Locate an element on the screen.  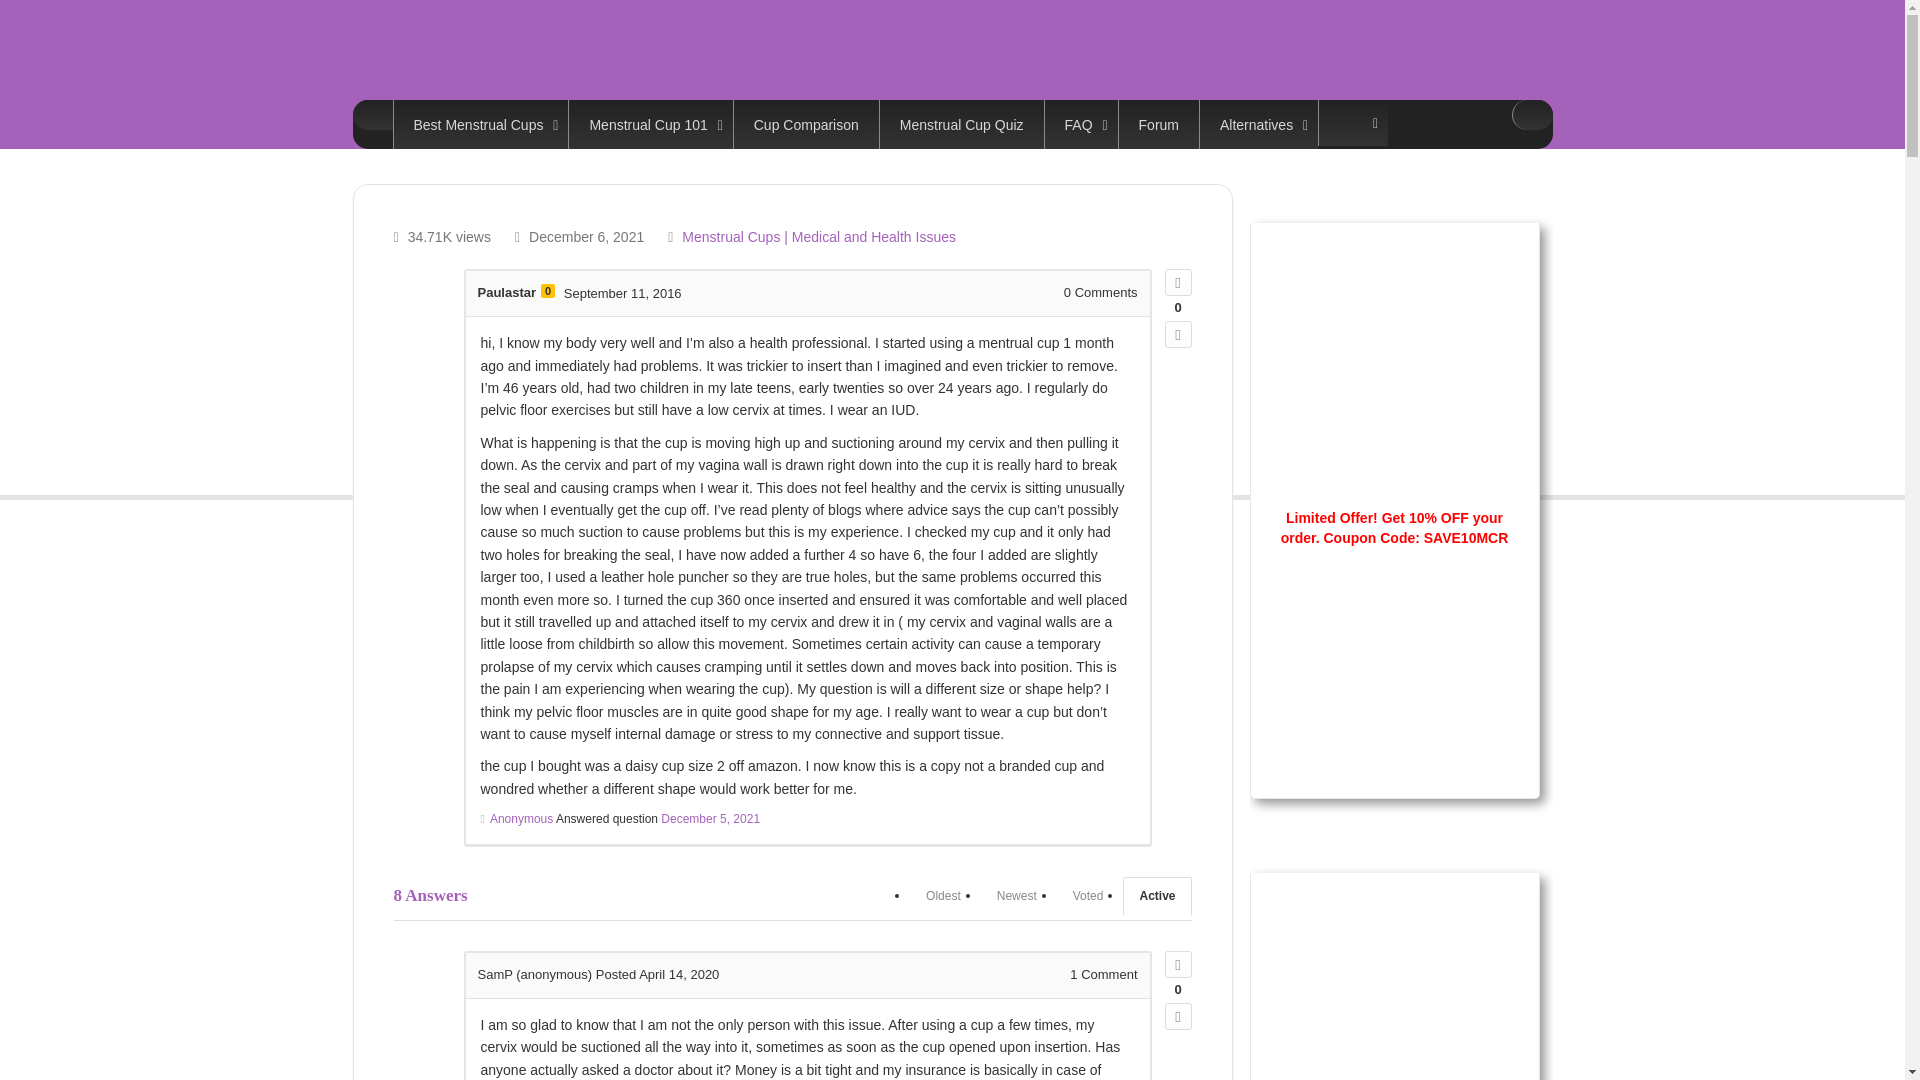
Forum is located at coordinates (1158, 124).